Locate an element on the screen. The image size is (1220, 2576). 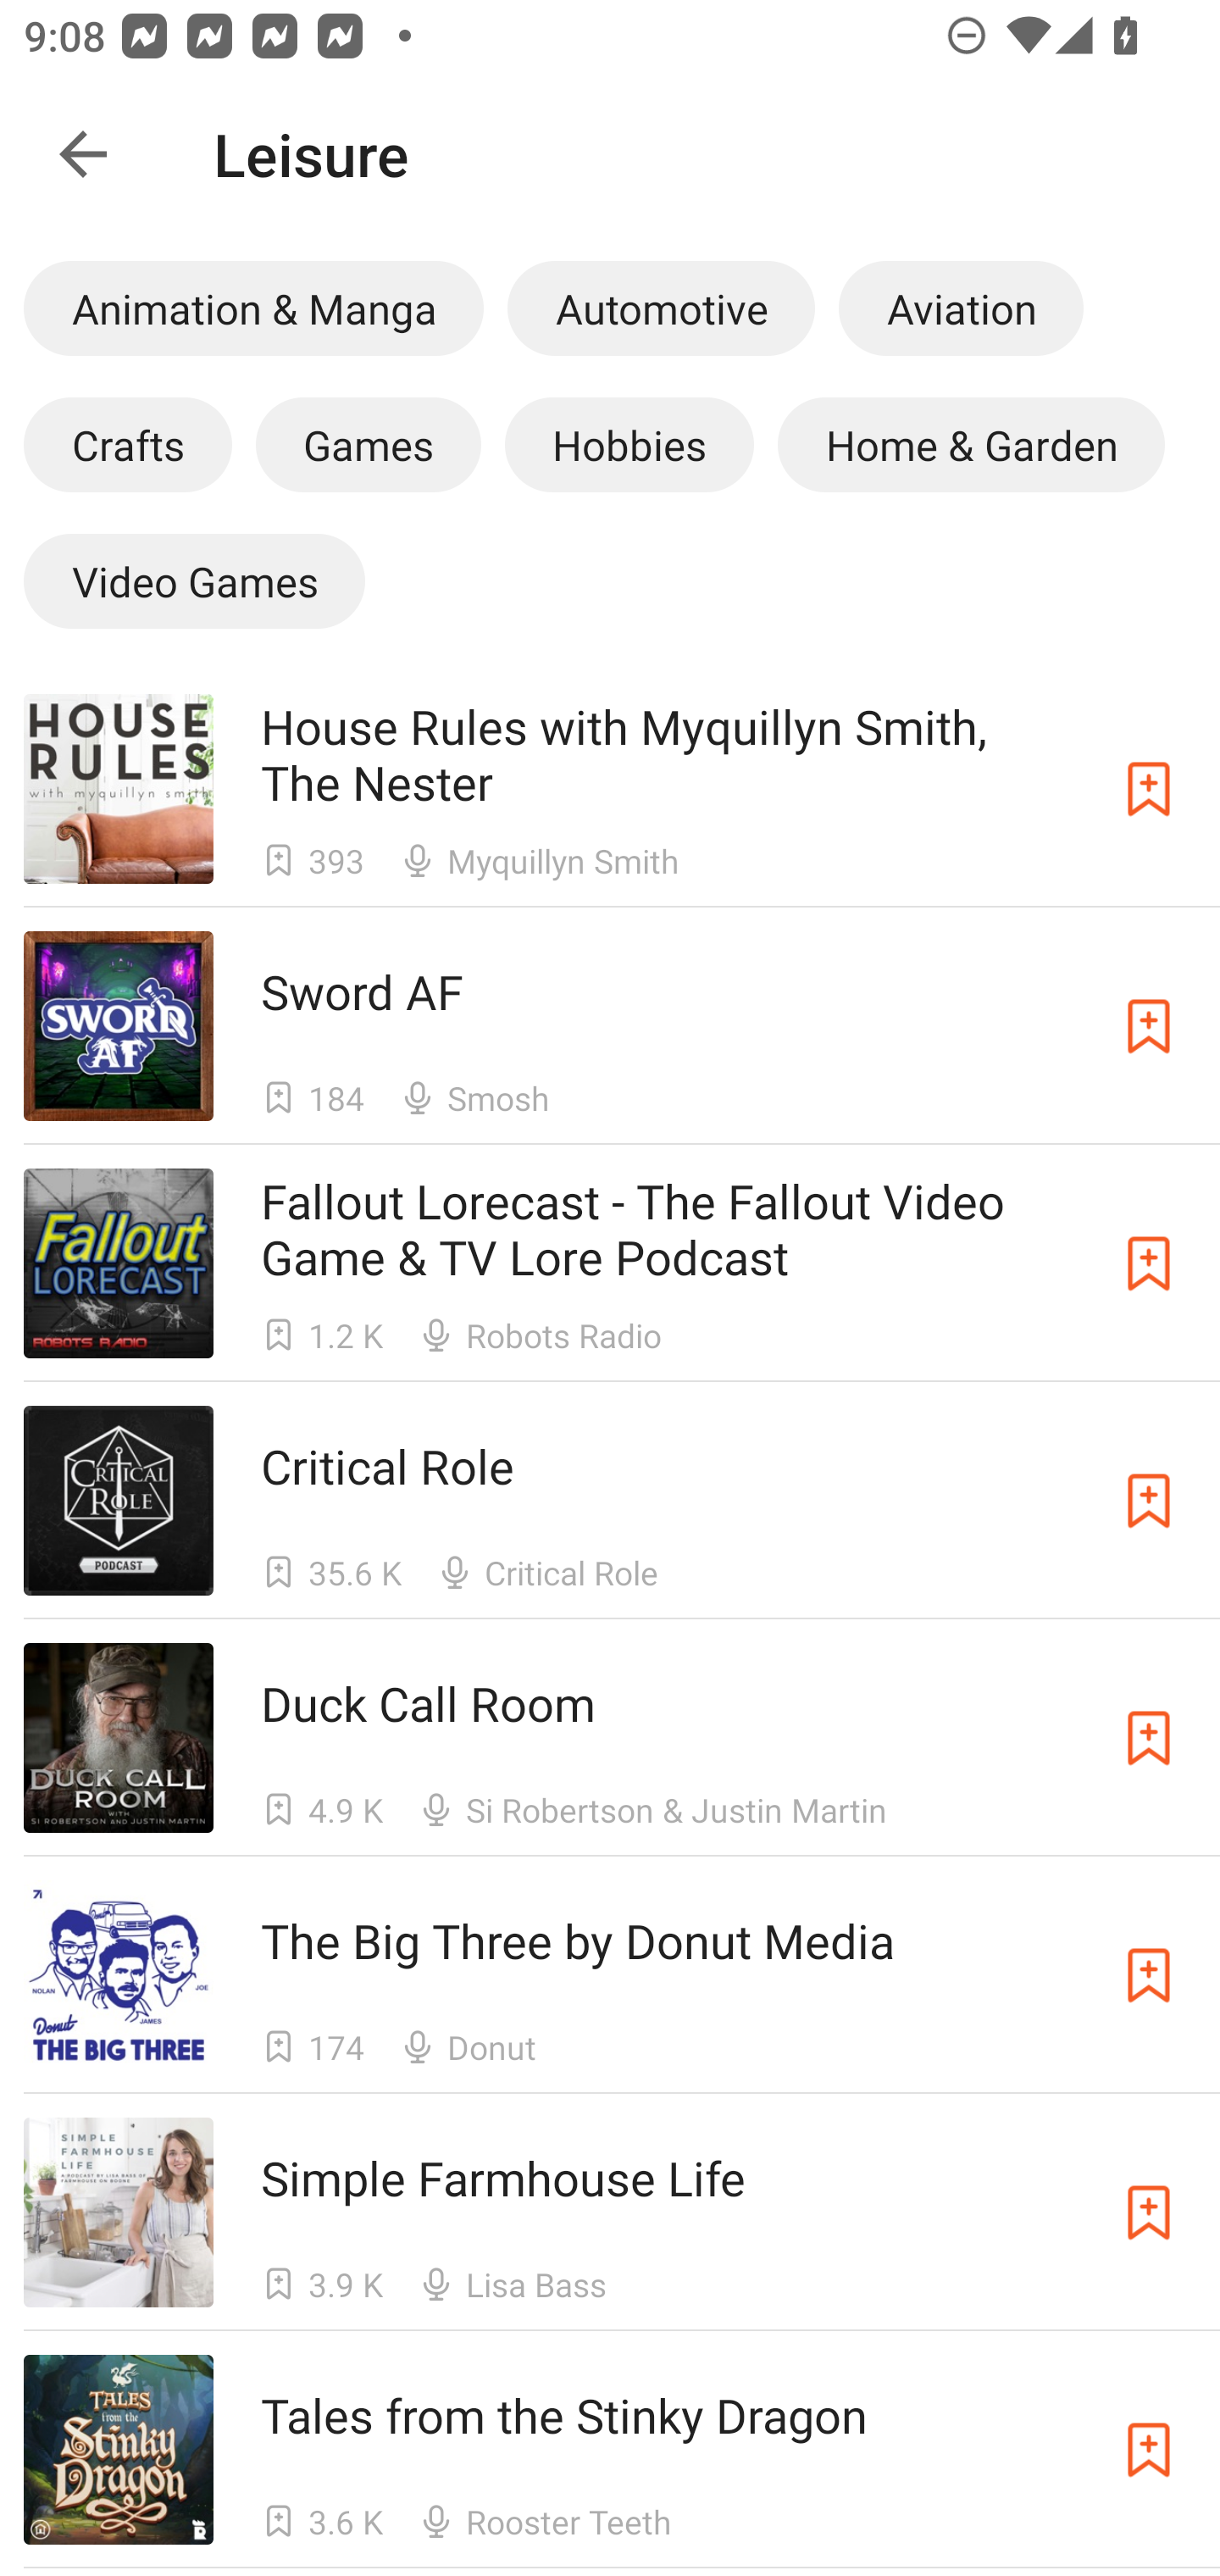
Subscribe is located at coordinates (1149, 2449).